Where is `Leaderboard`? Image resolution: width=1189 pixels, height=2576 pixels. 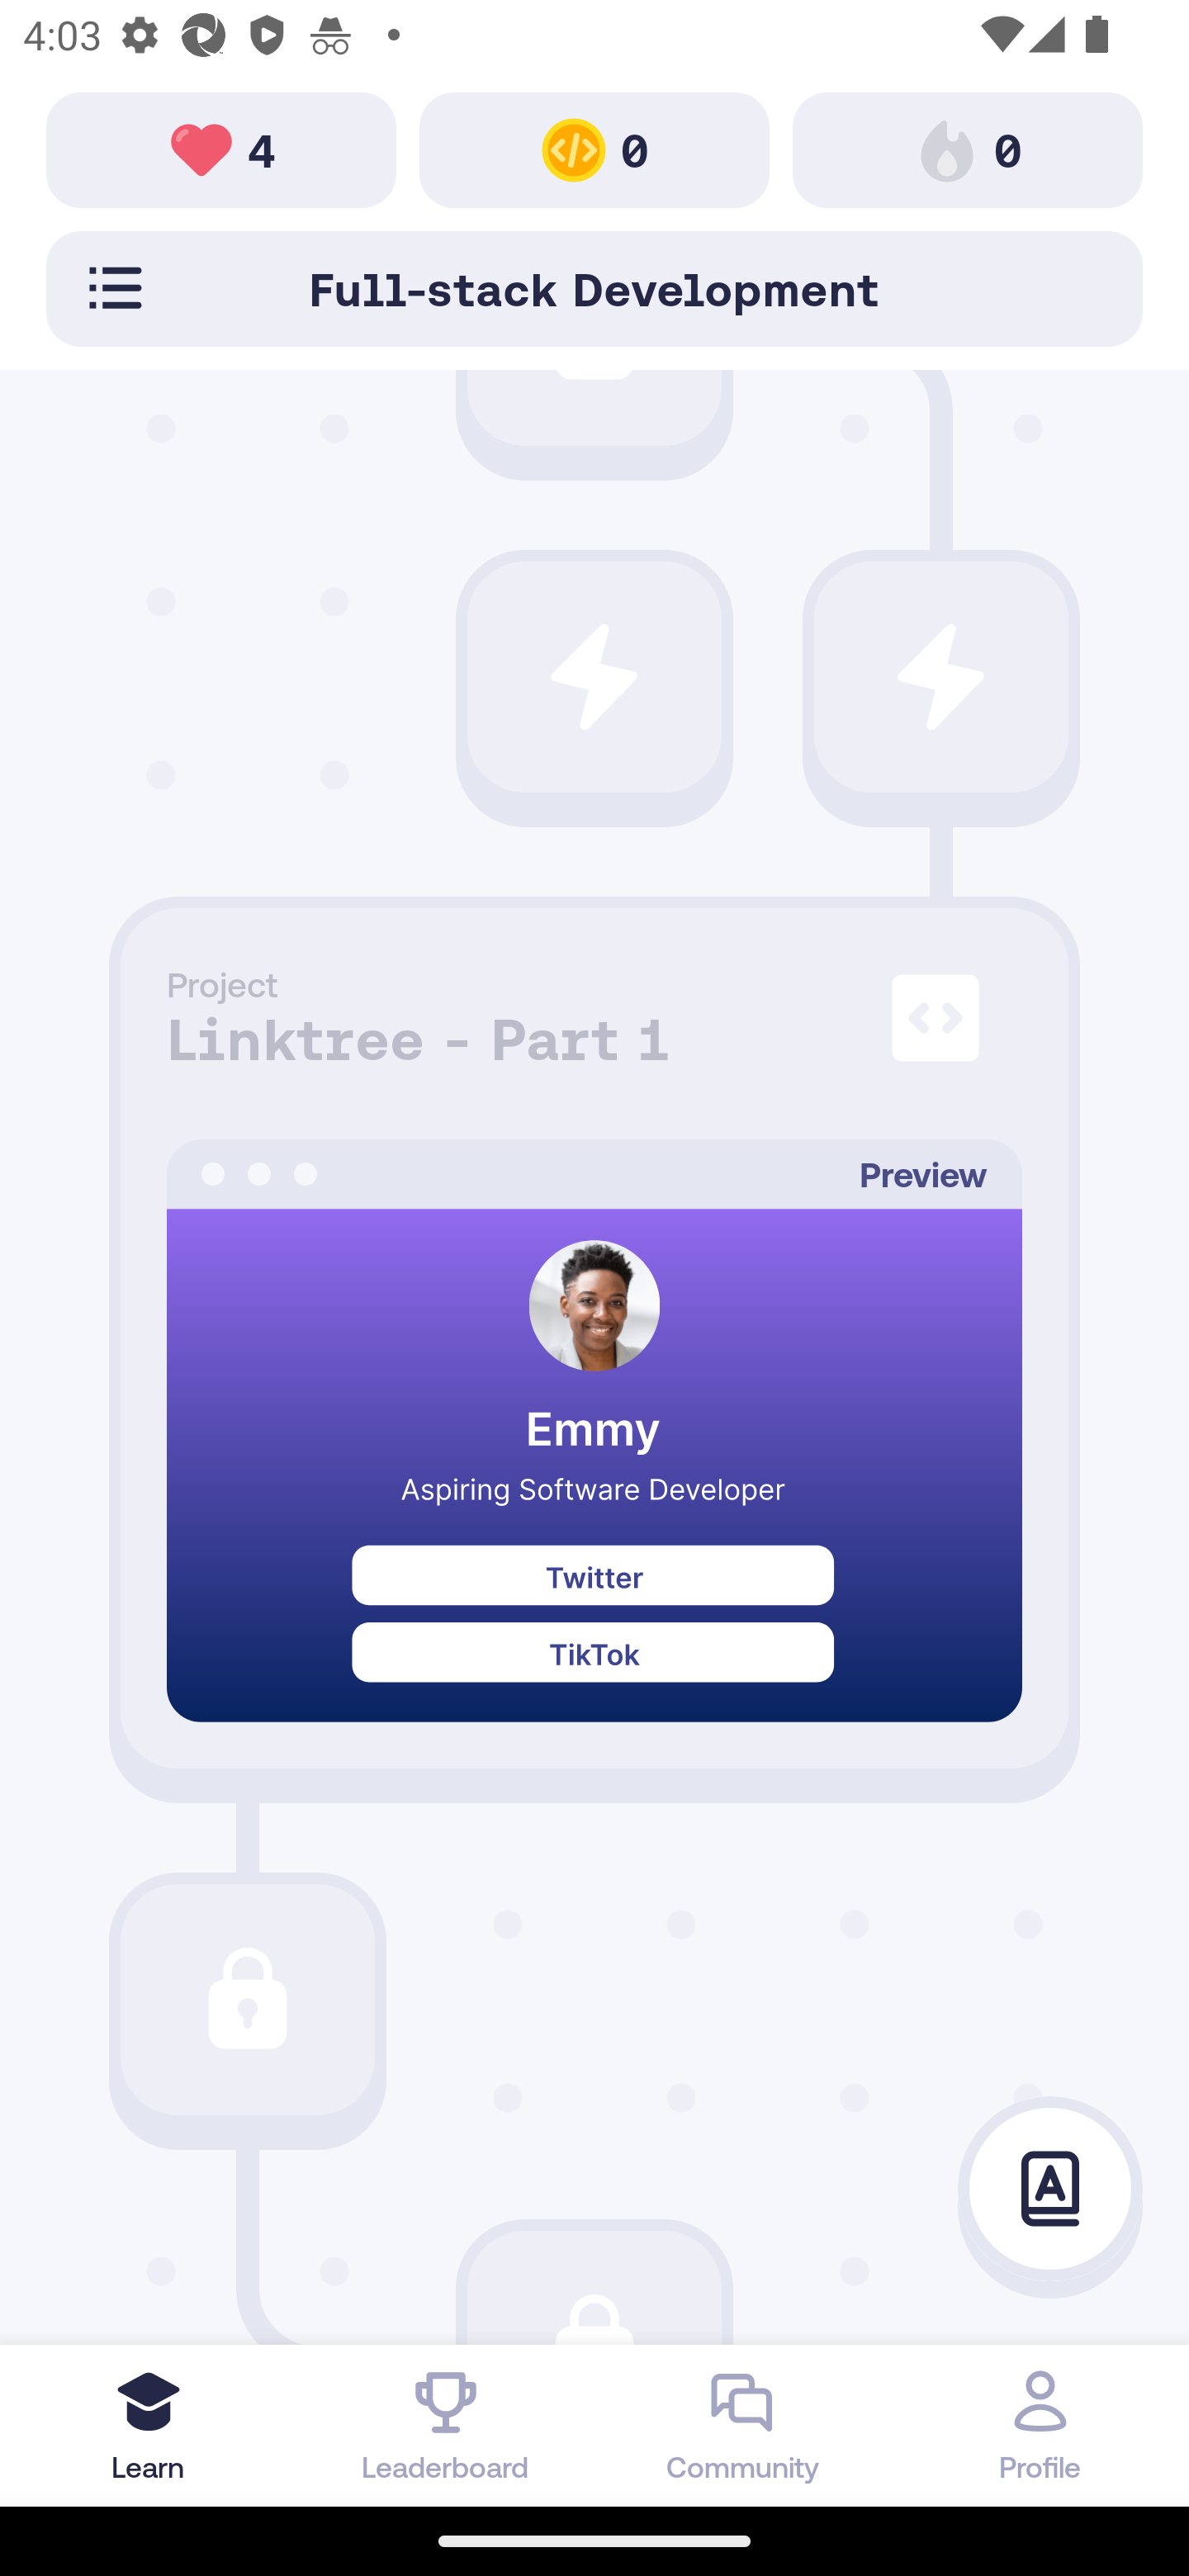
Leaderboard is located at coordinates (446, 2425).